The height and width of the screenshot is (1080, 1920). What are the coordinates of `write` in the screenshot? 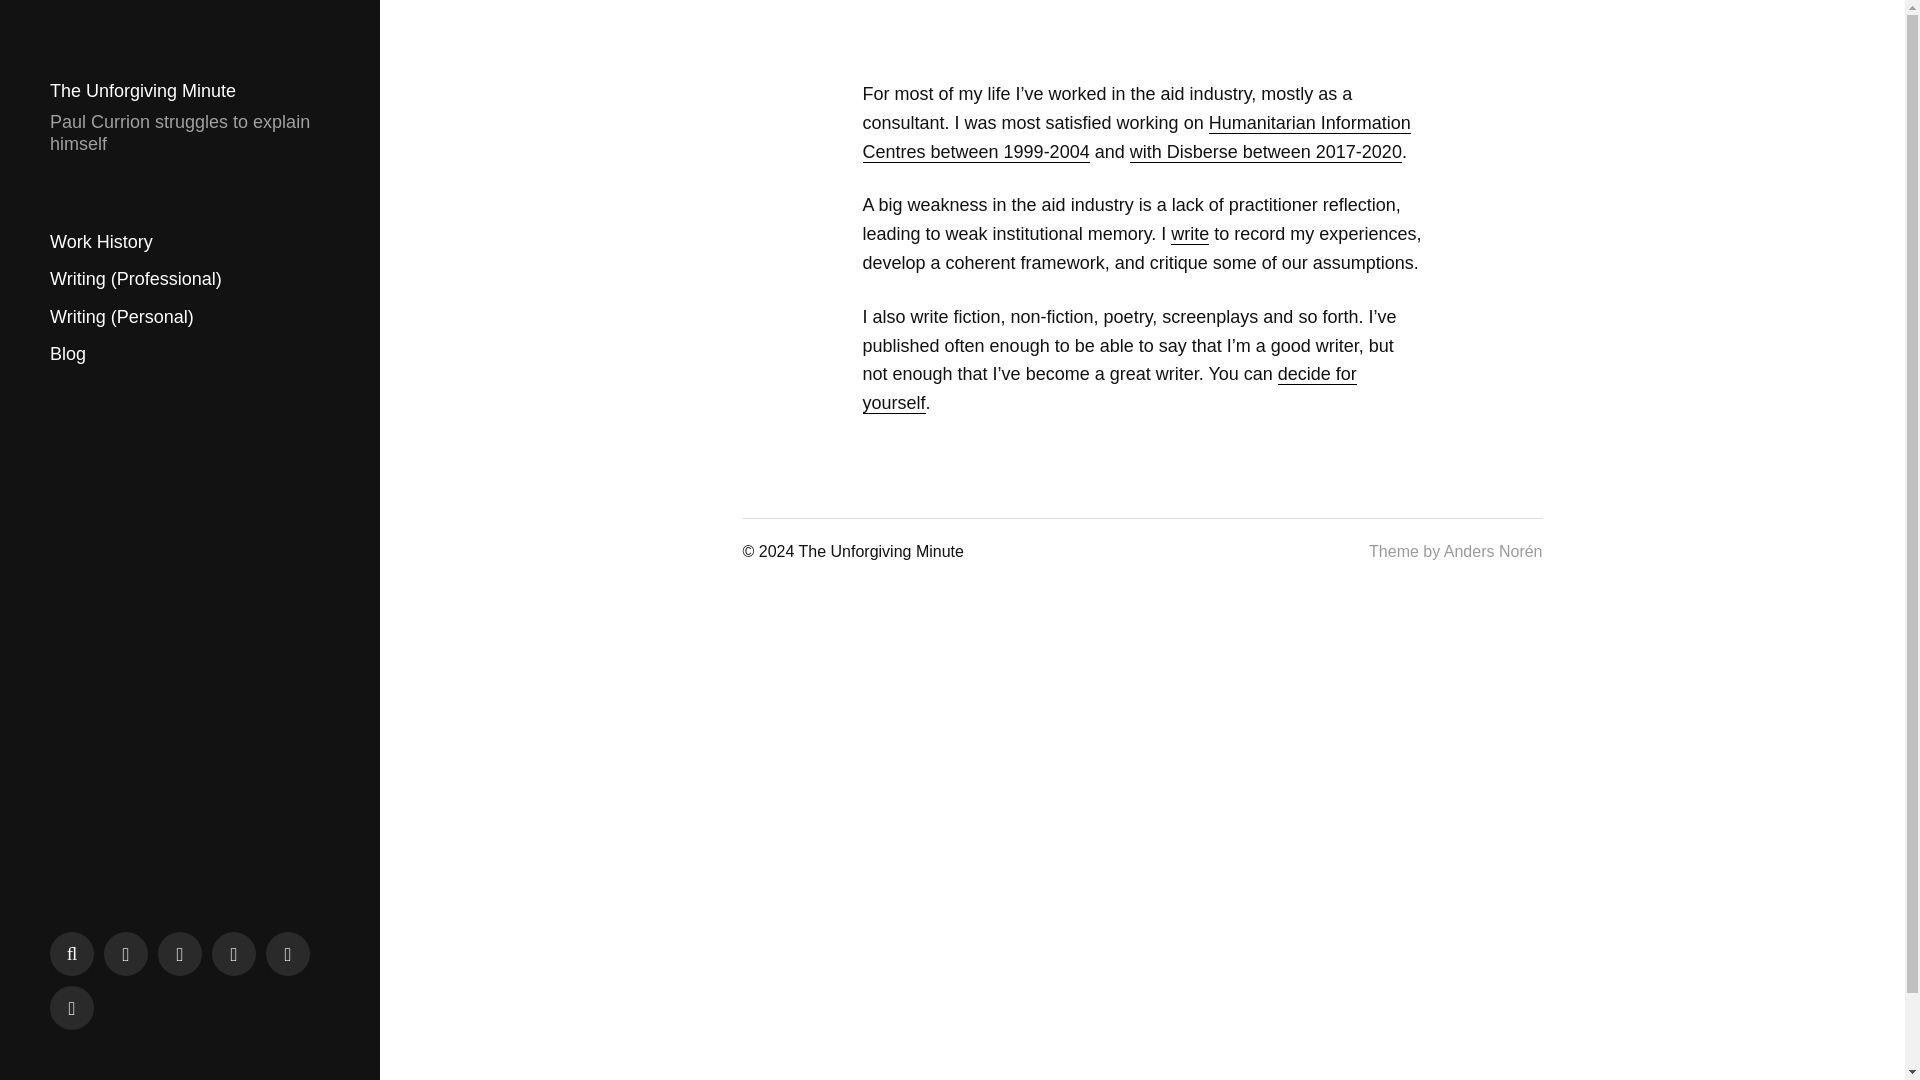 It's located at (1190, 234).